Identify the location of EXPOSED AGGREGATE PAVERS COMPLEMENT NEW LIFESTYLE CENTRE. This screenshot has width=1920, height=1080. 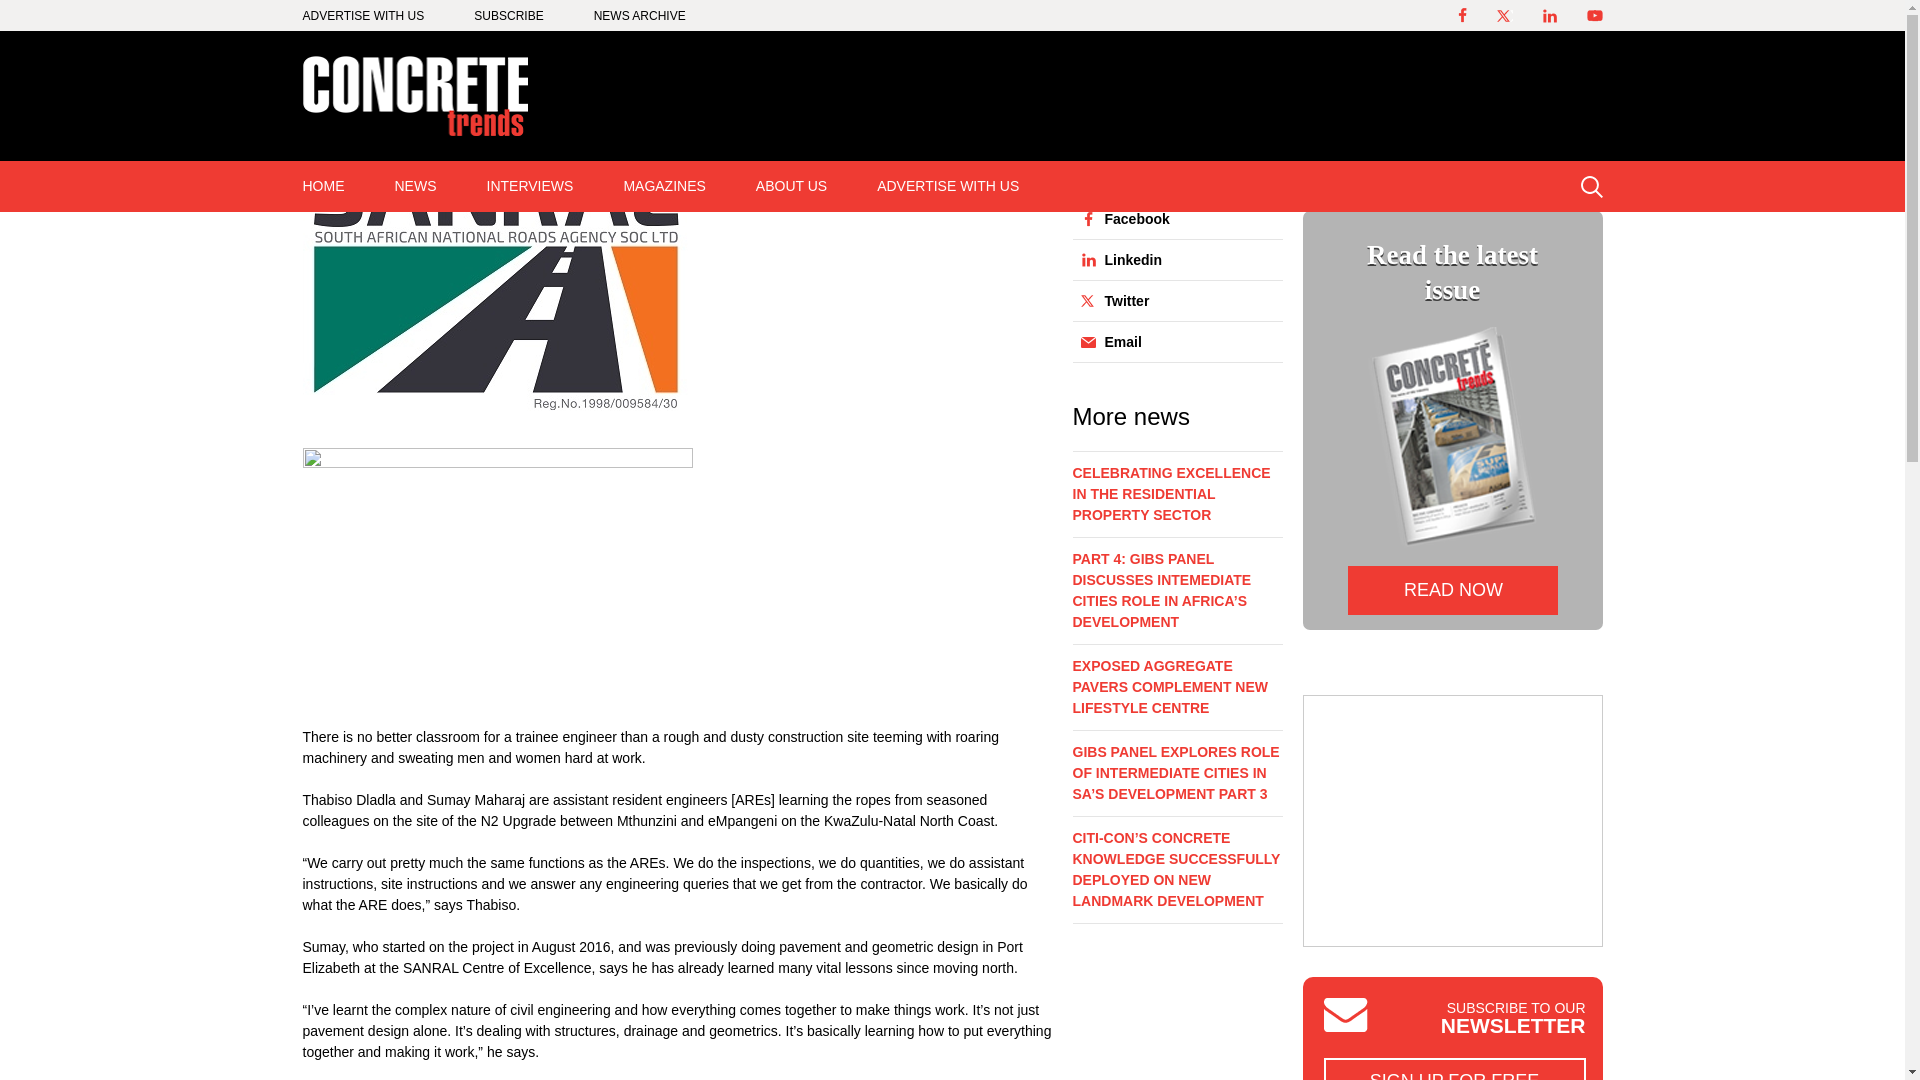
(1176, 692).